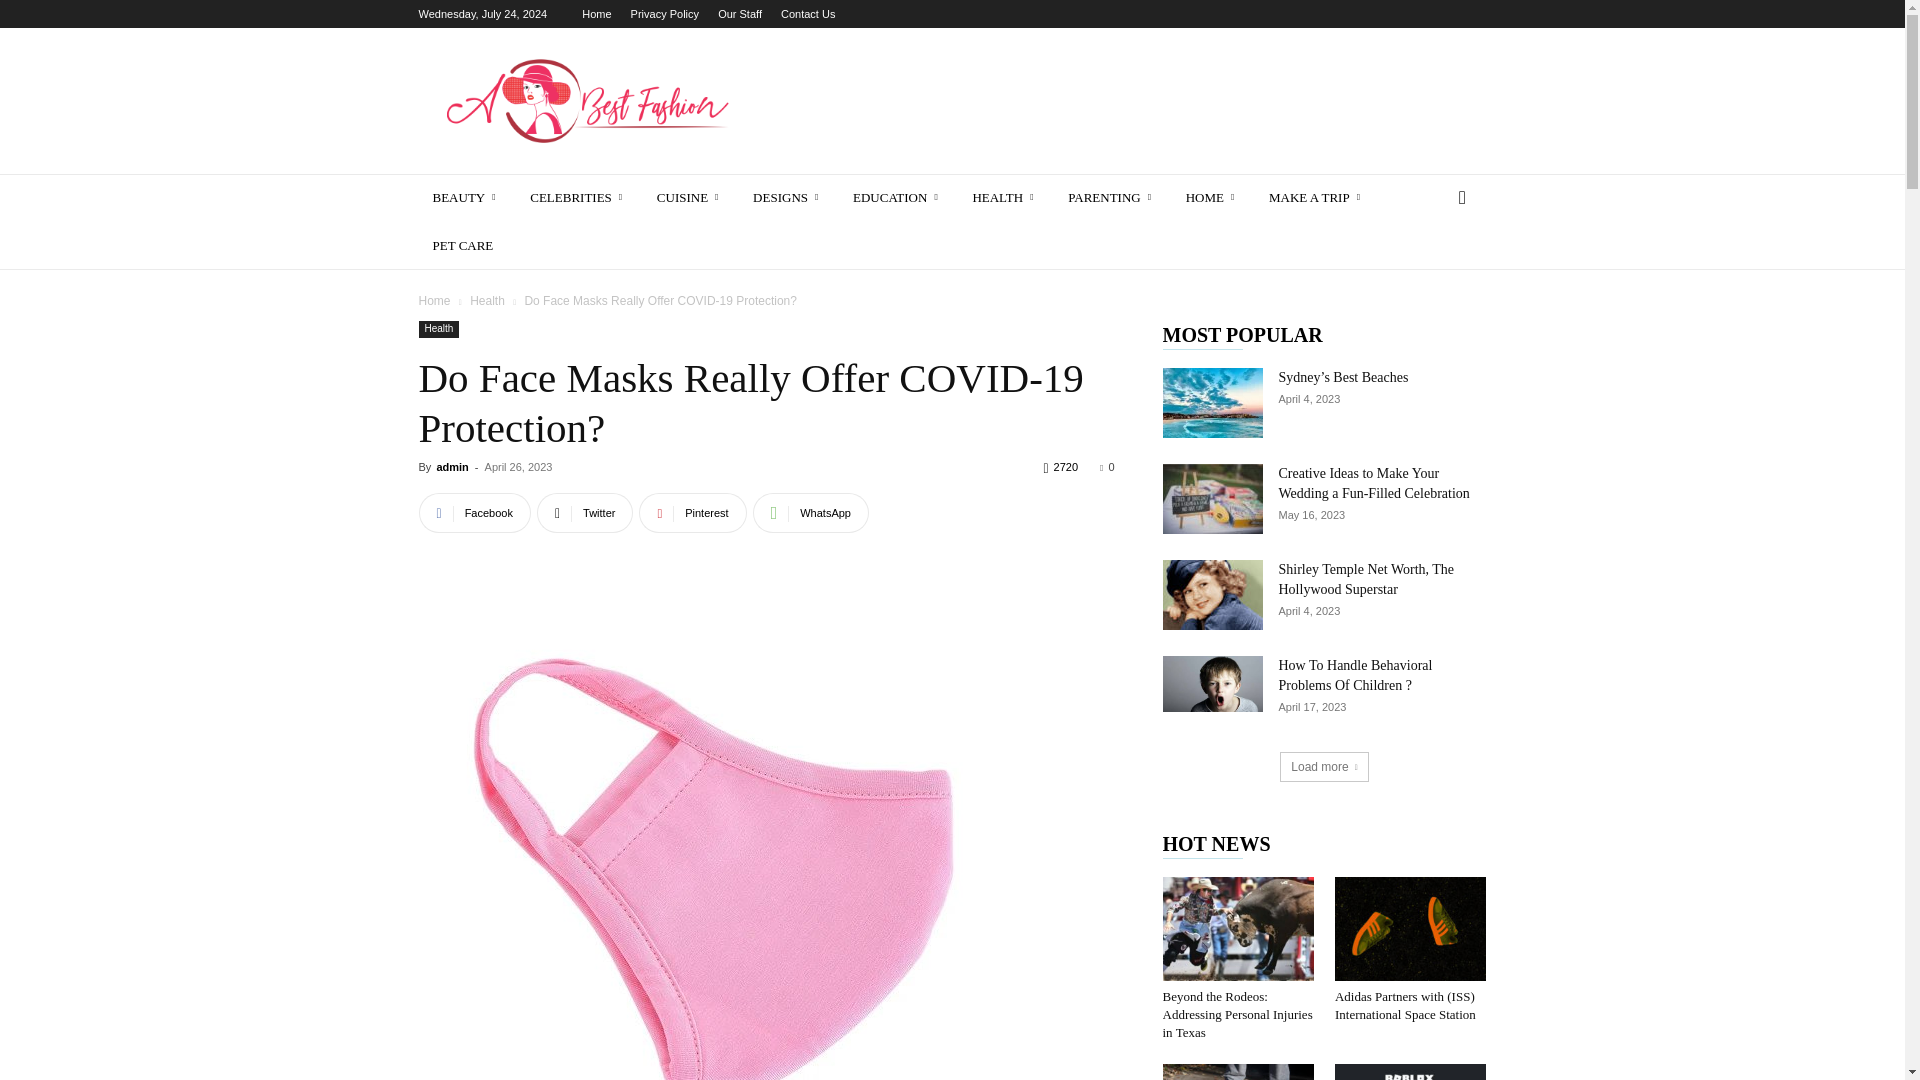 The width and height of the screenshot is (1920, 1080). What do you see at coordinates (487, 300) in the screenshot?
I see `View all posts in Health` at bounding box center [487, 300].